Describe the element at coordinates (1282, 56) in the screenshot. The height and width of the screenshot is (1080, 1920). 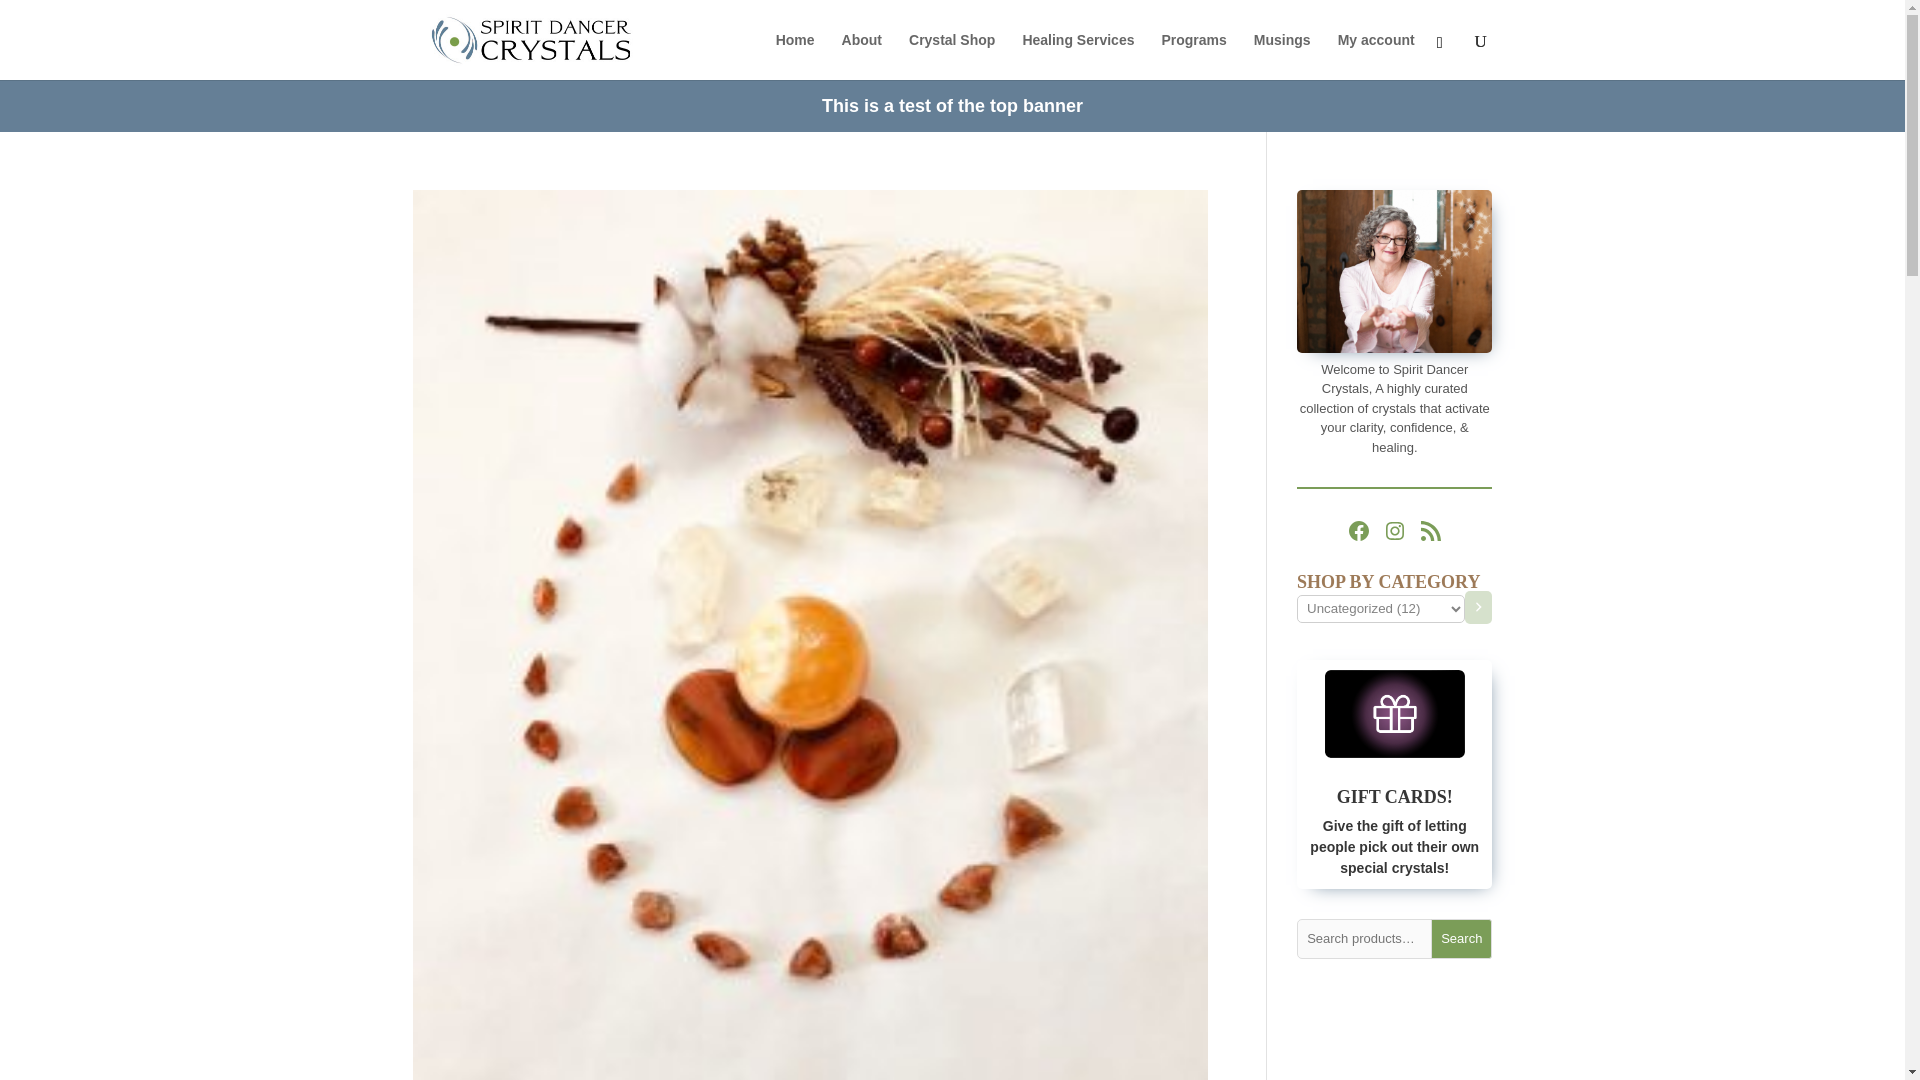
I see `Musings` at that location.